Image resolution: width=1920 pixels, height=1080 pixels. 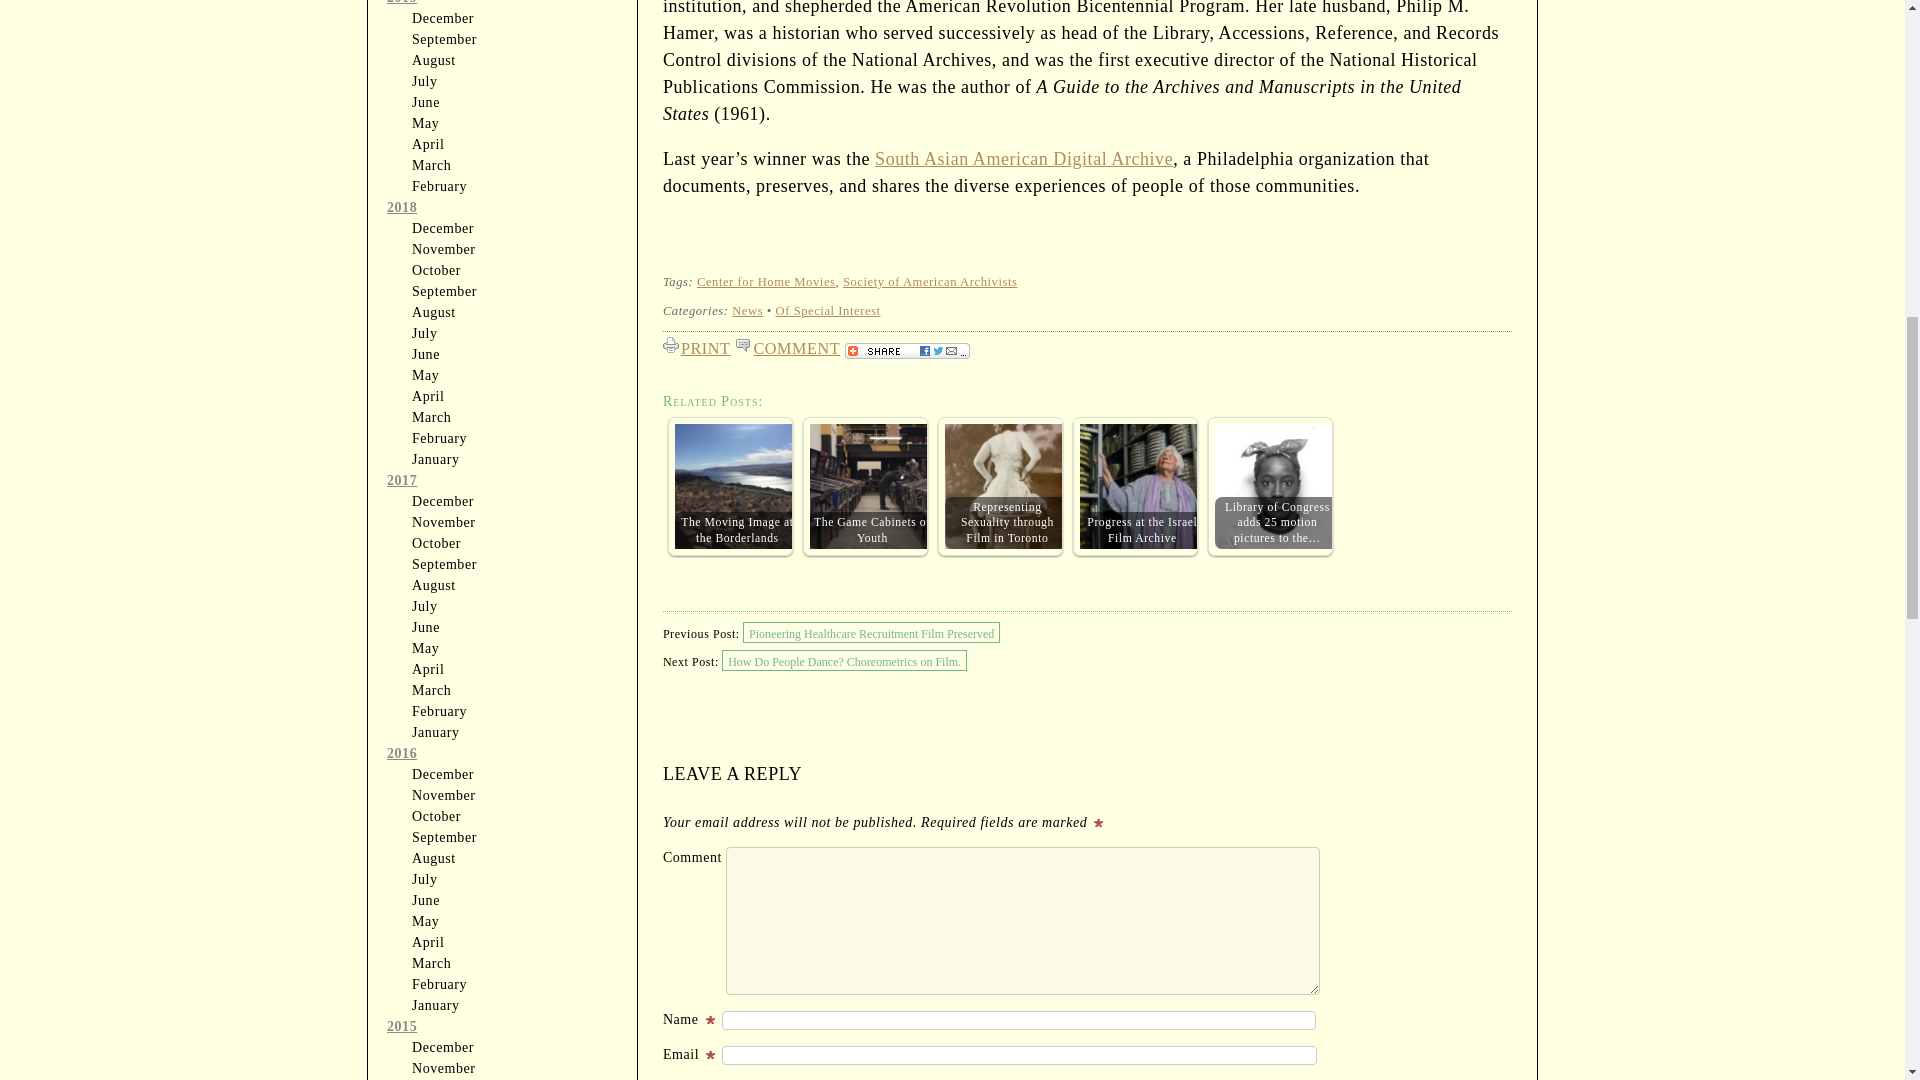 What do you see at coordinates (790, 344) in the screenshot?
I see `COMMENT` at bounding box center [790, 344].